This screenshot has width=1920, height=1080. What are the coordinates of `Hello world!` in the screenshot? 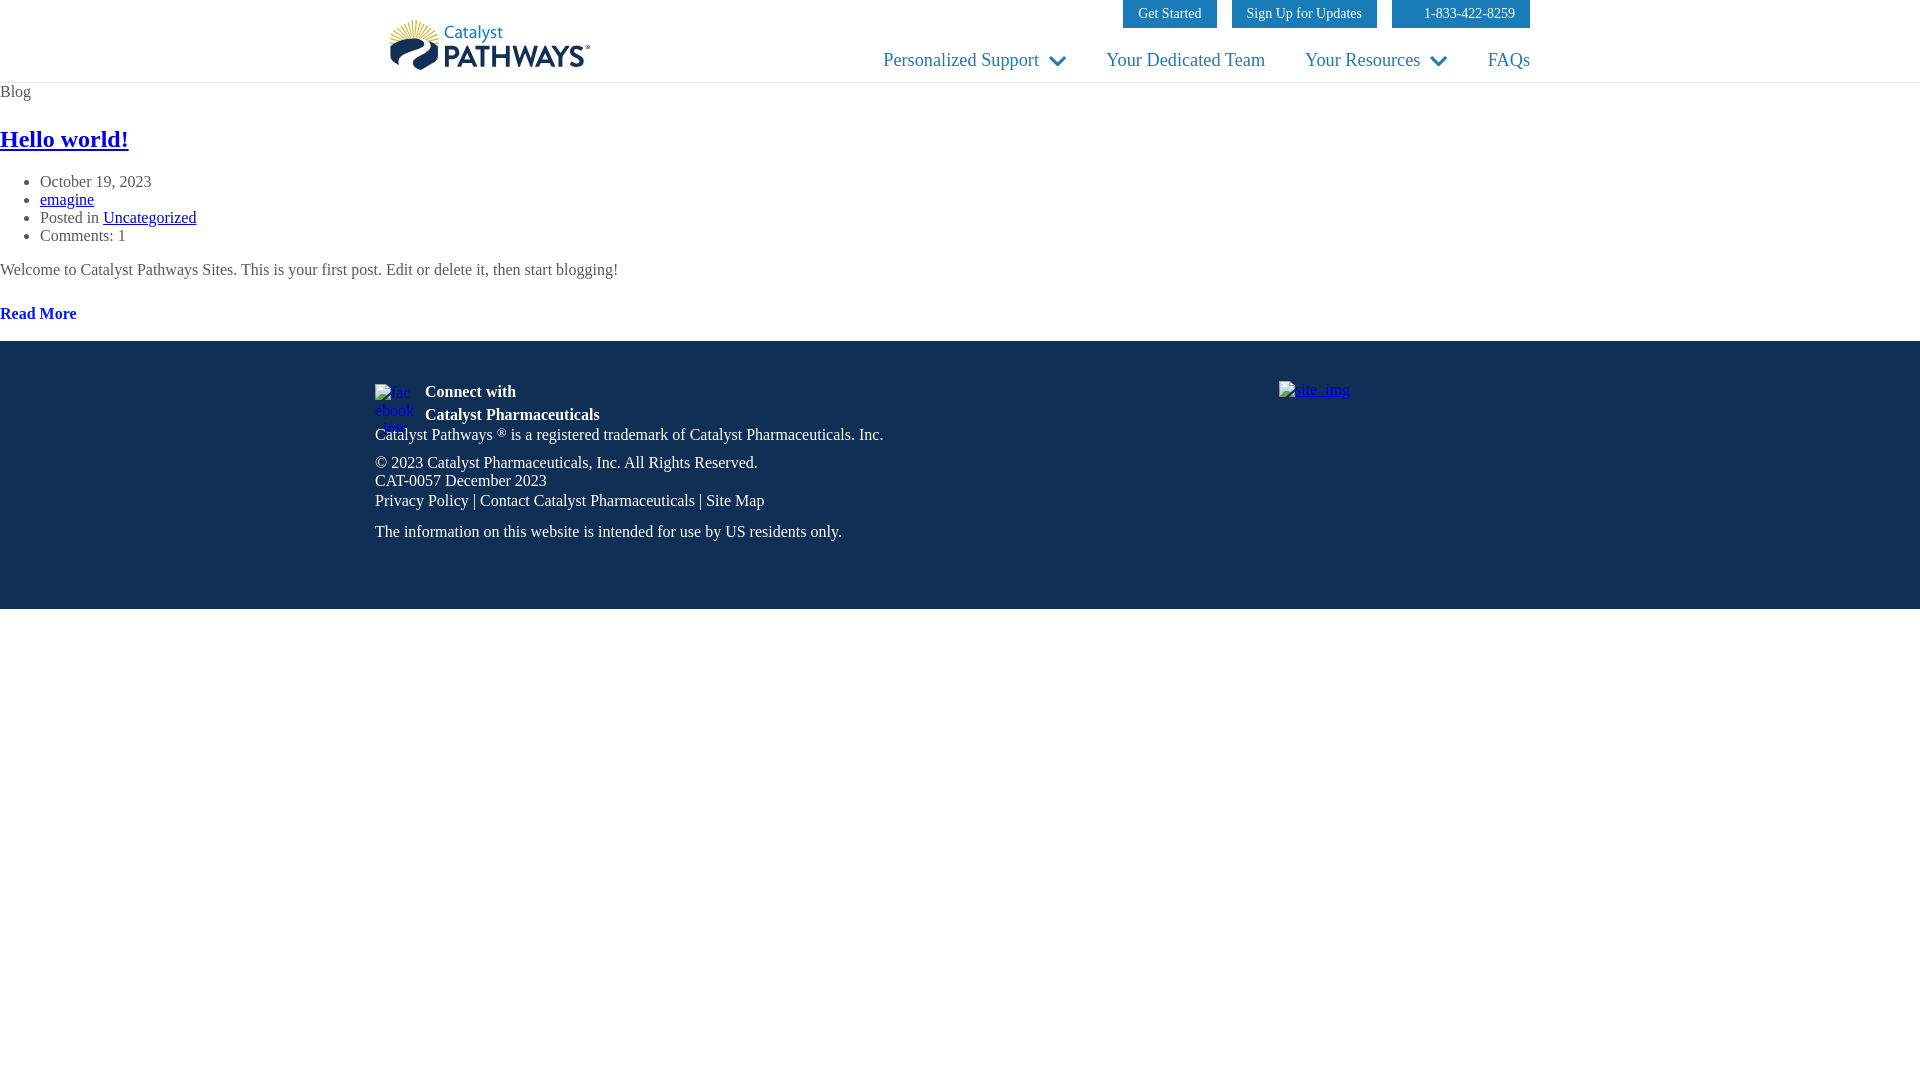 It's located at (960, 60).